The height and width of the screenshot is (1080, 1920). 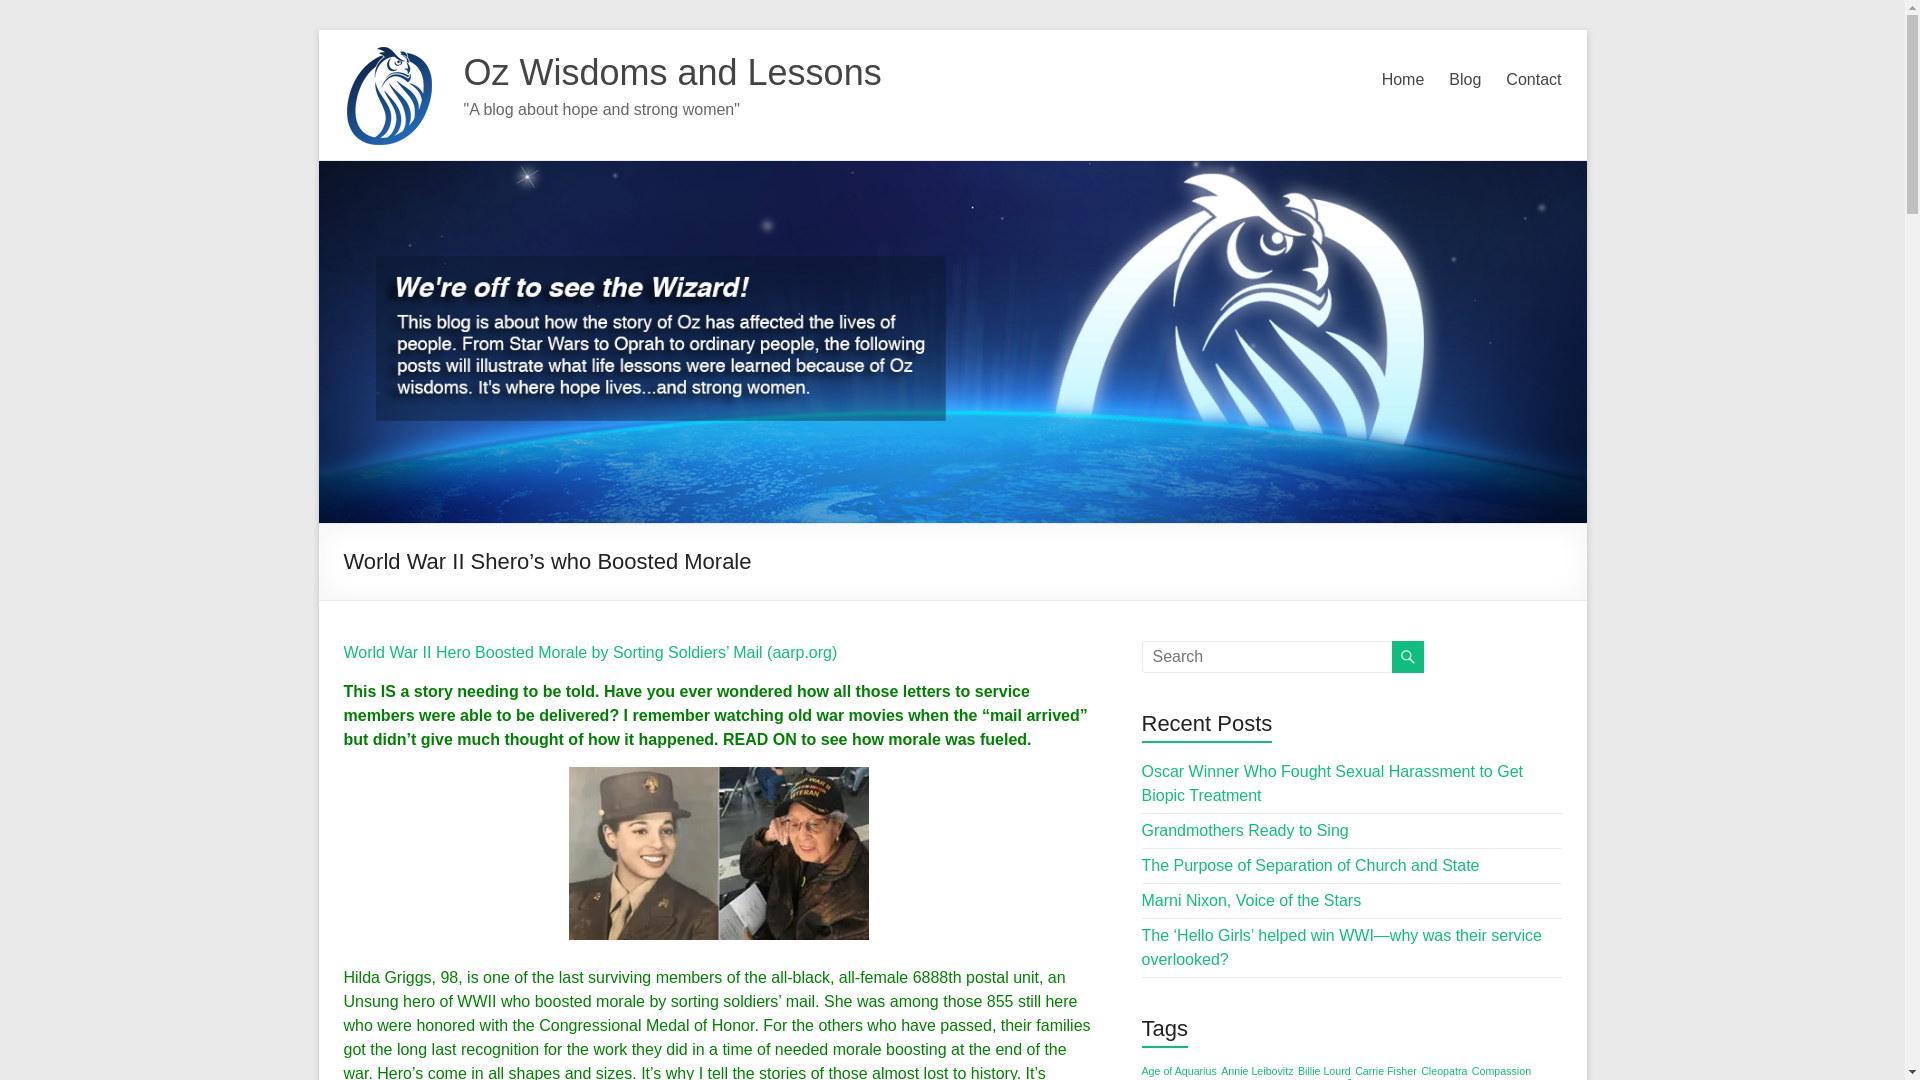 I want to click on The Purpose of Separation of Church and State, so click(x=1311, y=865).